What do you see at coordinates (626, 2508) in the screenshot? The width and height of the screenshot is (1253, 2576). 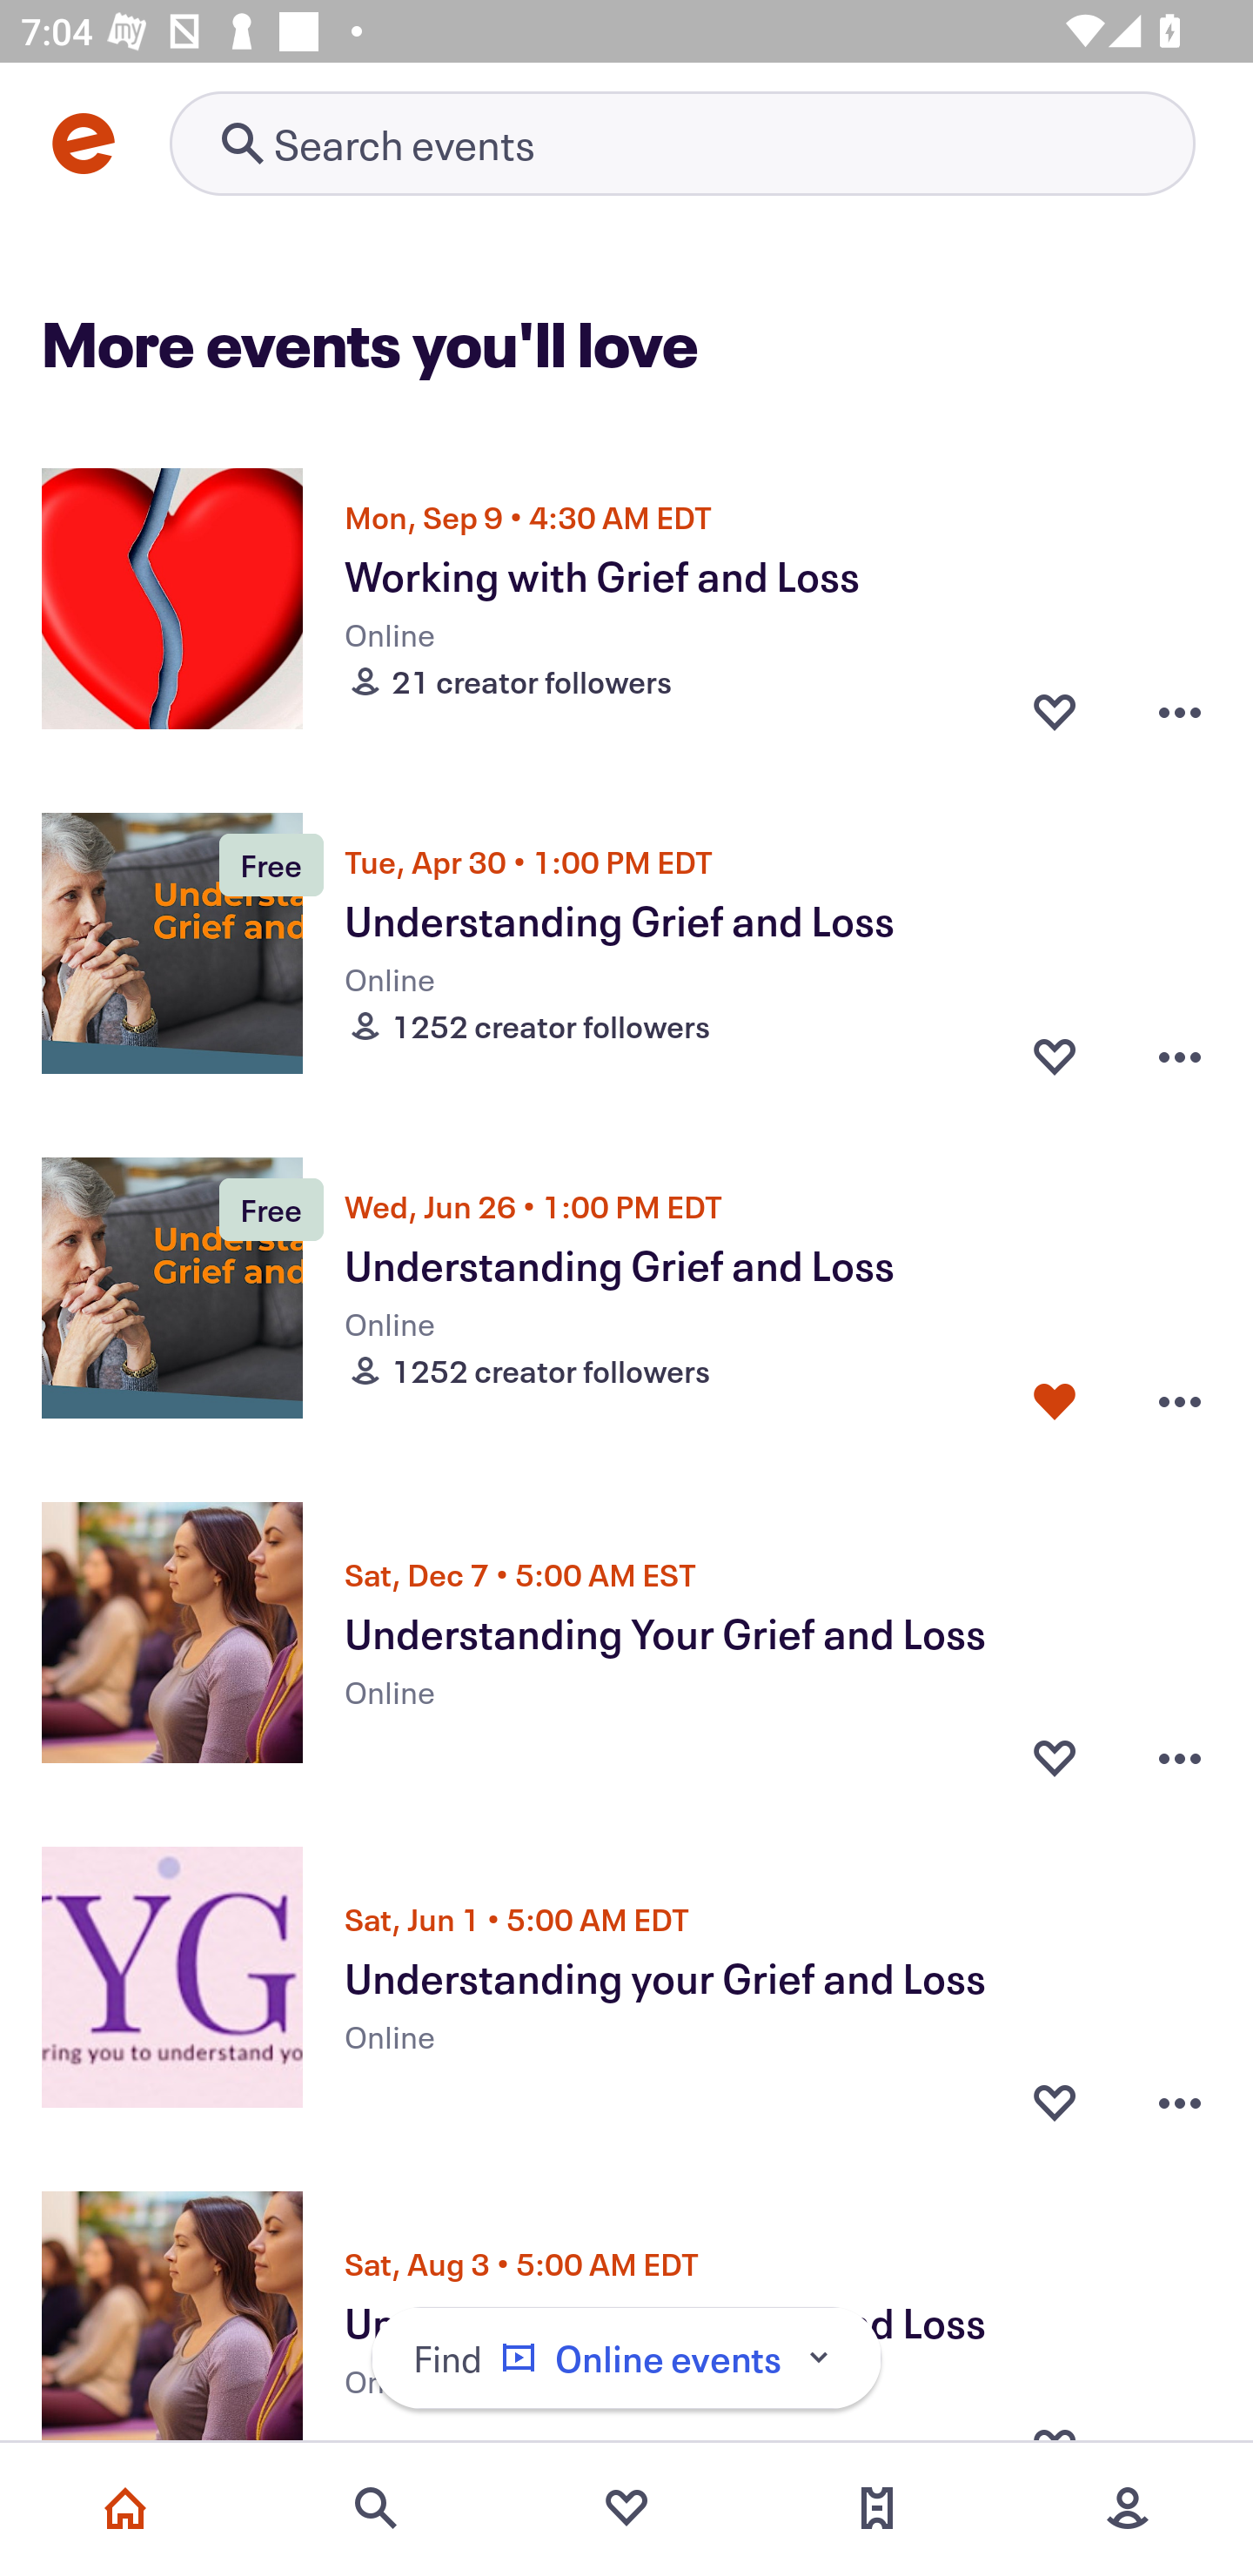 I see `Favorites` at bounding box center [626, 2508].